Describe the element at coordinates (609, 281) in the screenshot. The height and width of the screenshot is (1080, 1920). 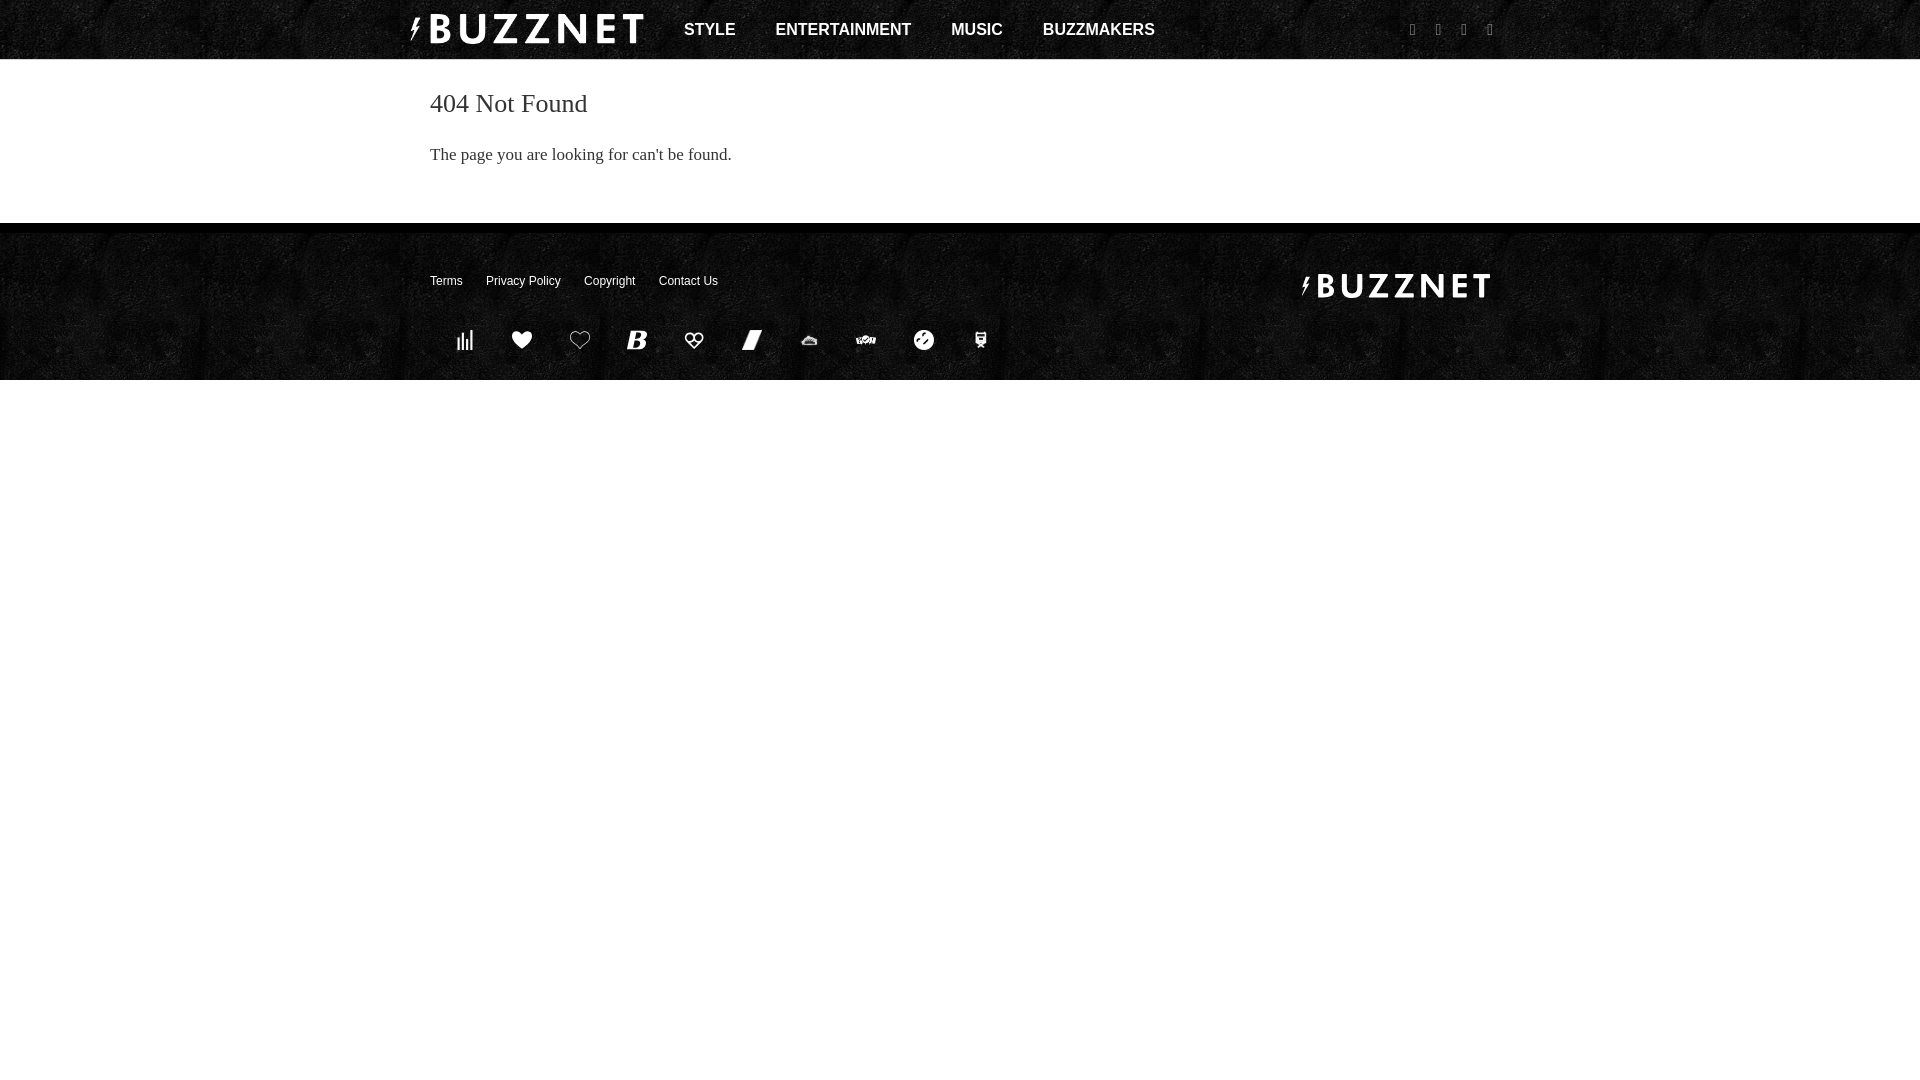
I see `Copyright` at that location.